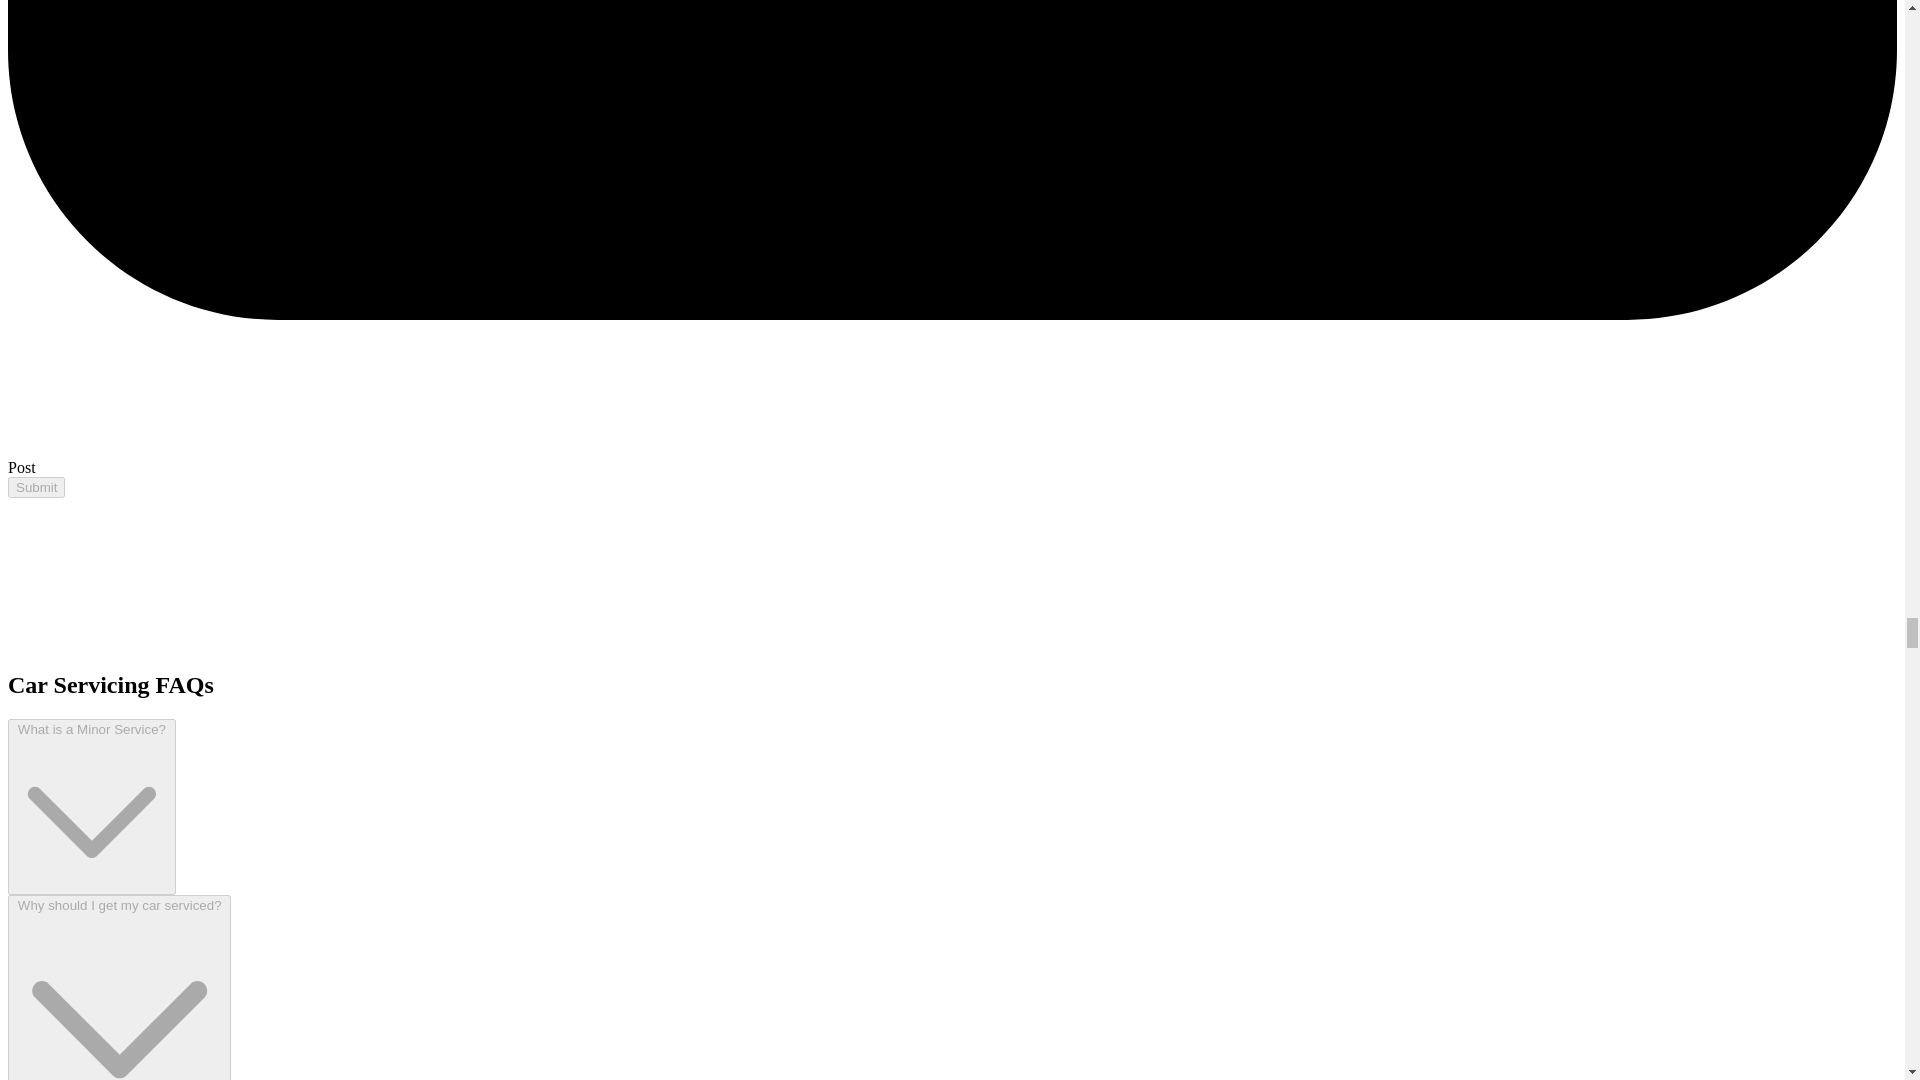 This screenshot has height=1080, width=1920. Describe the element at coordinates (36, 487) in the screenshot. I see `Submit` at that location.